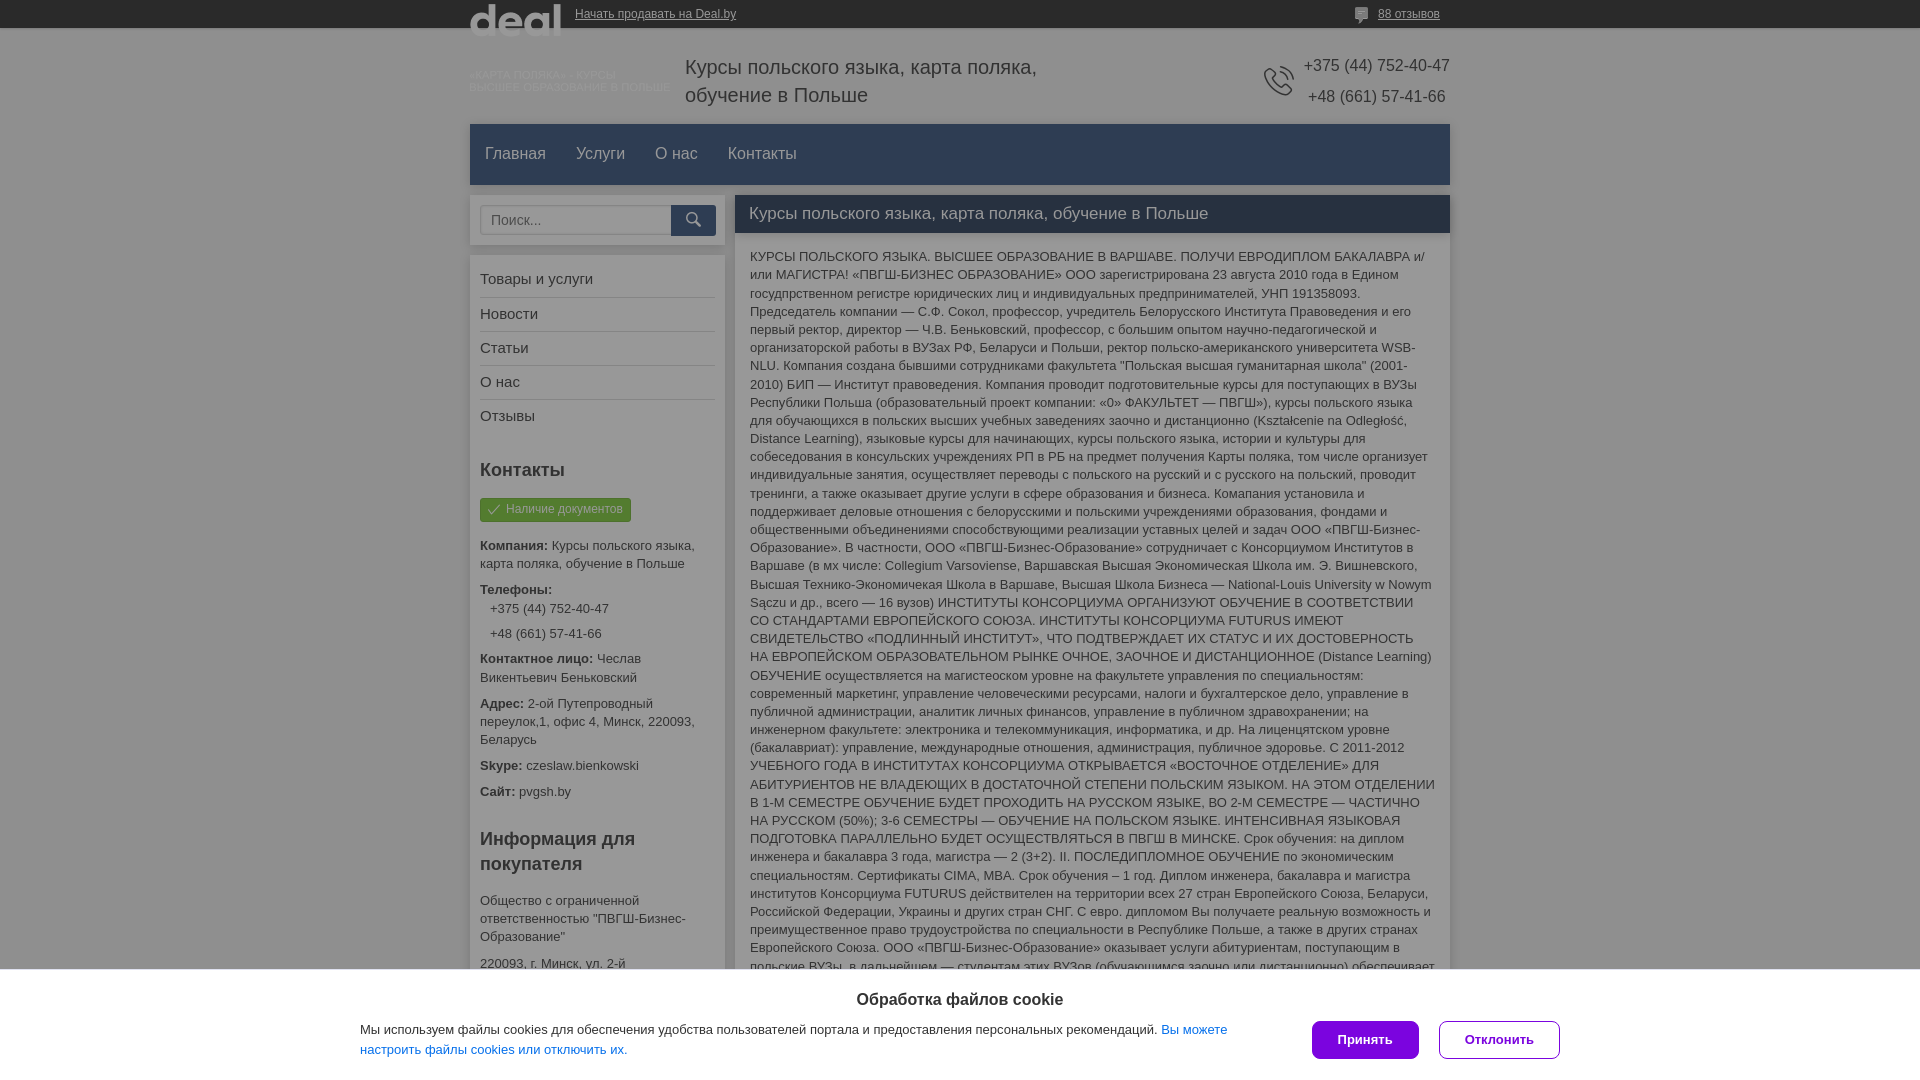  Describe the element at coordinates (598, 792) in the screenshot. I see `pvgsh.by` at that location.